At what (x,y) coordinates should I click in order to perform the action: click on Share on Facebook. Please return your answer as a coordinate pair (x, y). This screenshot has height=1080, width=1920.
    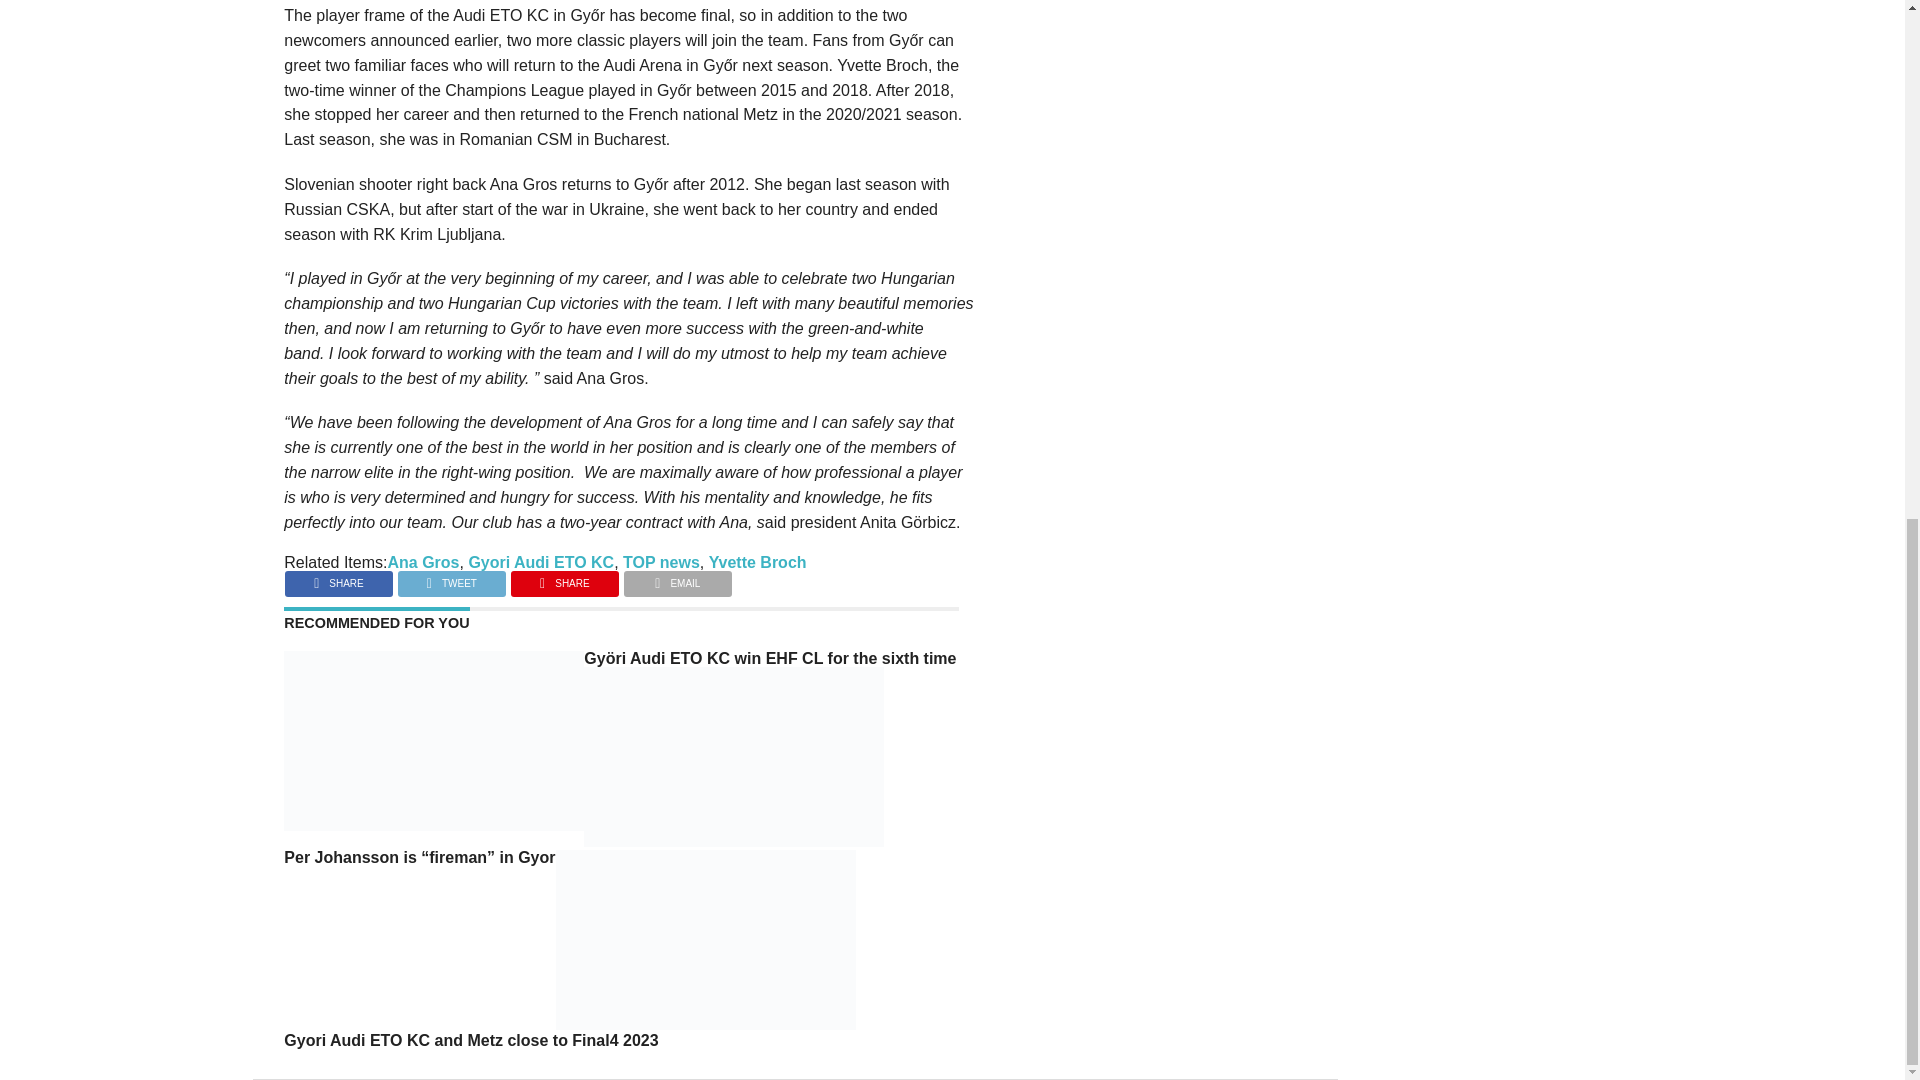
    Looking at the image, I should click on (338, 578).